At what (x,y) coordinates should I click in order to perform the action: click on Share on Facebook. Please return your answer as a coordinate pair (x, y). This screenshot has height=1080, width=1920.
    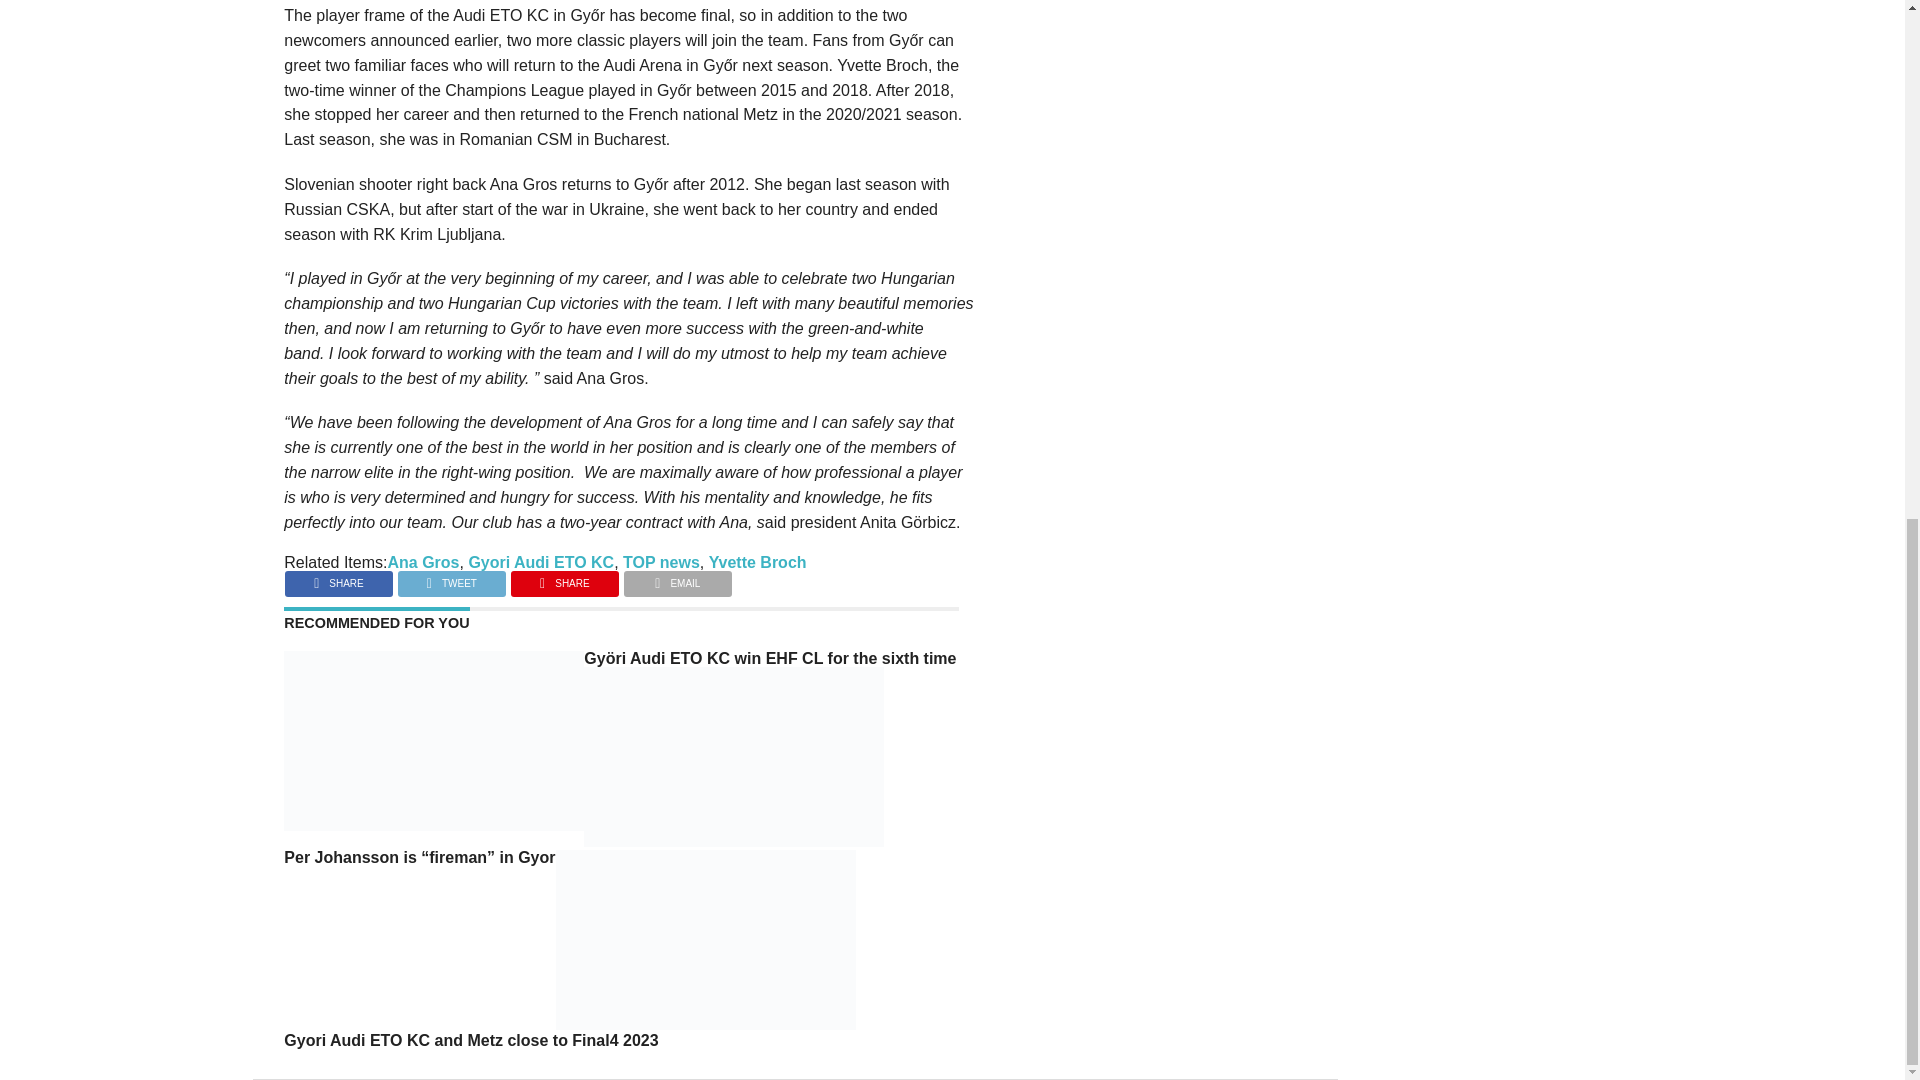
    Looking at the image, I should click on (338, 578).